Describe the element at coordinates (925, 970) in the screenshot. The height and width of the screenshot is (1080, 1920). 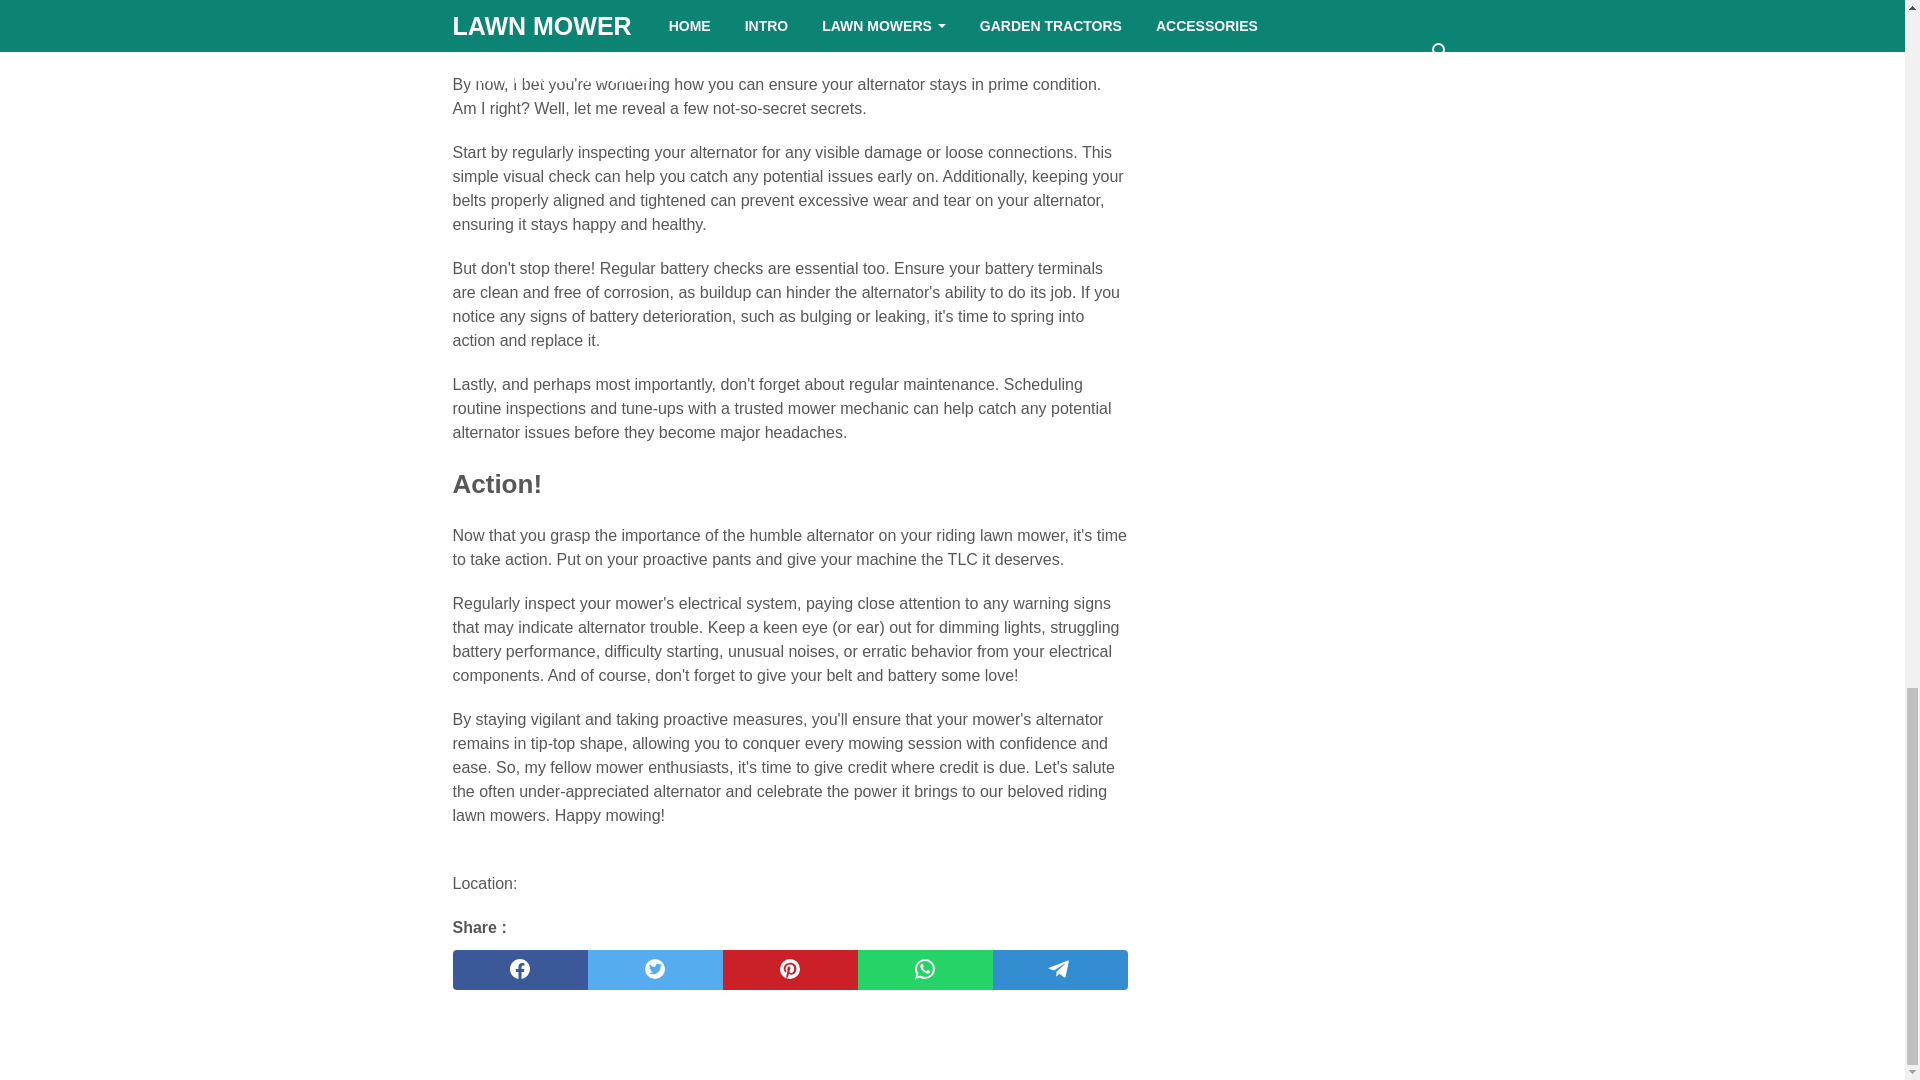
I see `whatsapp` at that location.